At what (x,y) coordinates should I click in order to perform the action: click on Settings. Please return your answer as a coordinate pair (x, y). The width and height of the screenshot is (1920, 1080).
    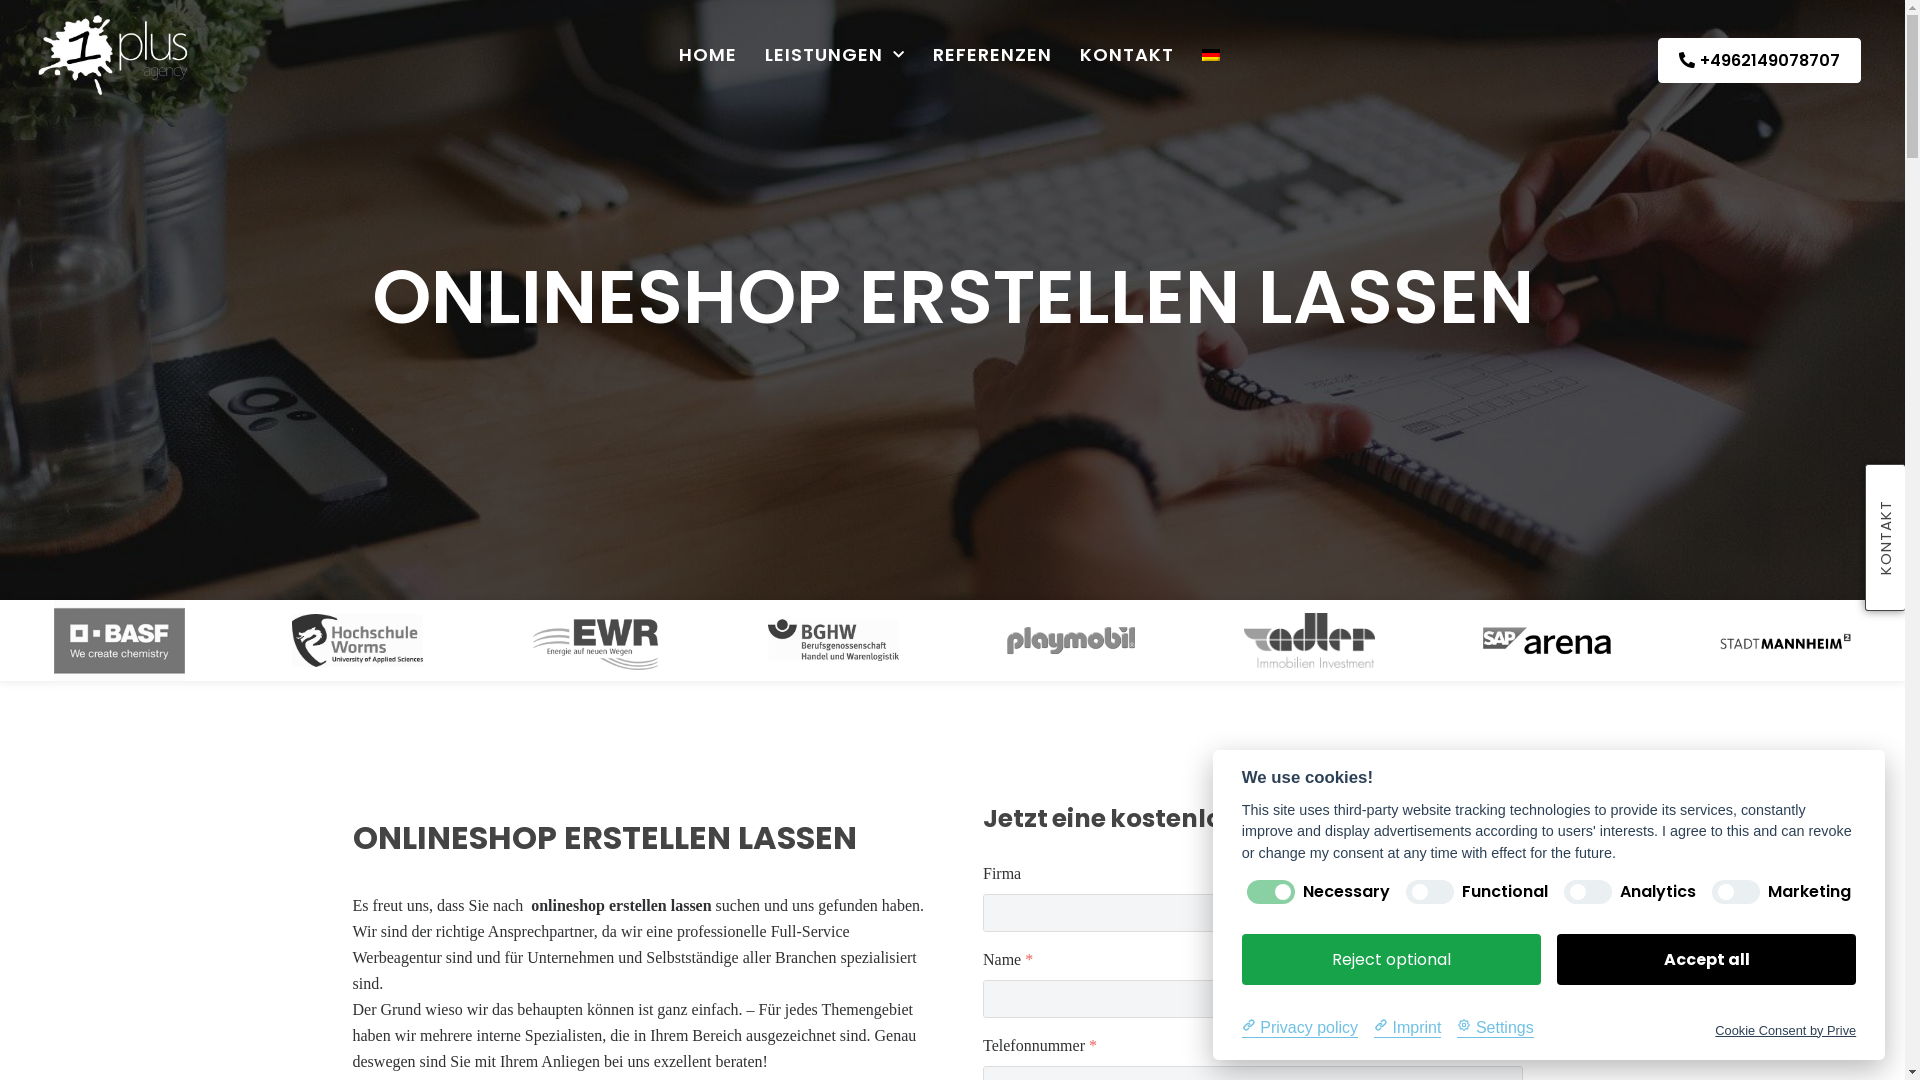
    Looking at the image, I should click on (1495, 1027).